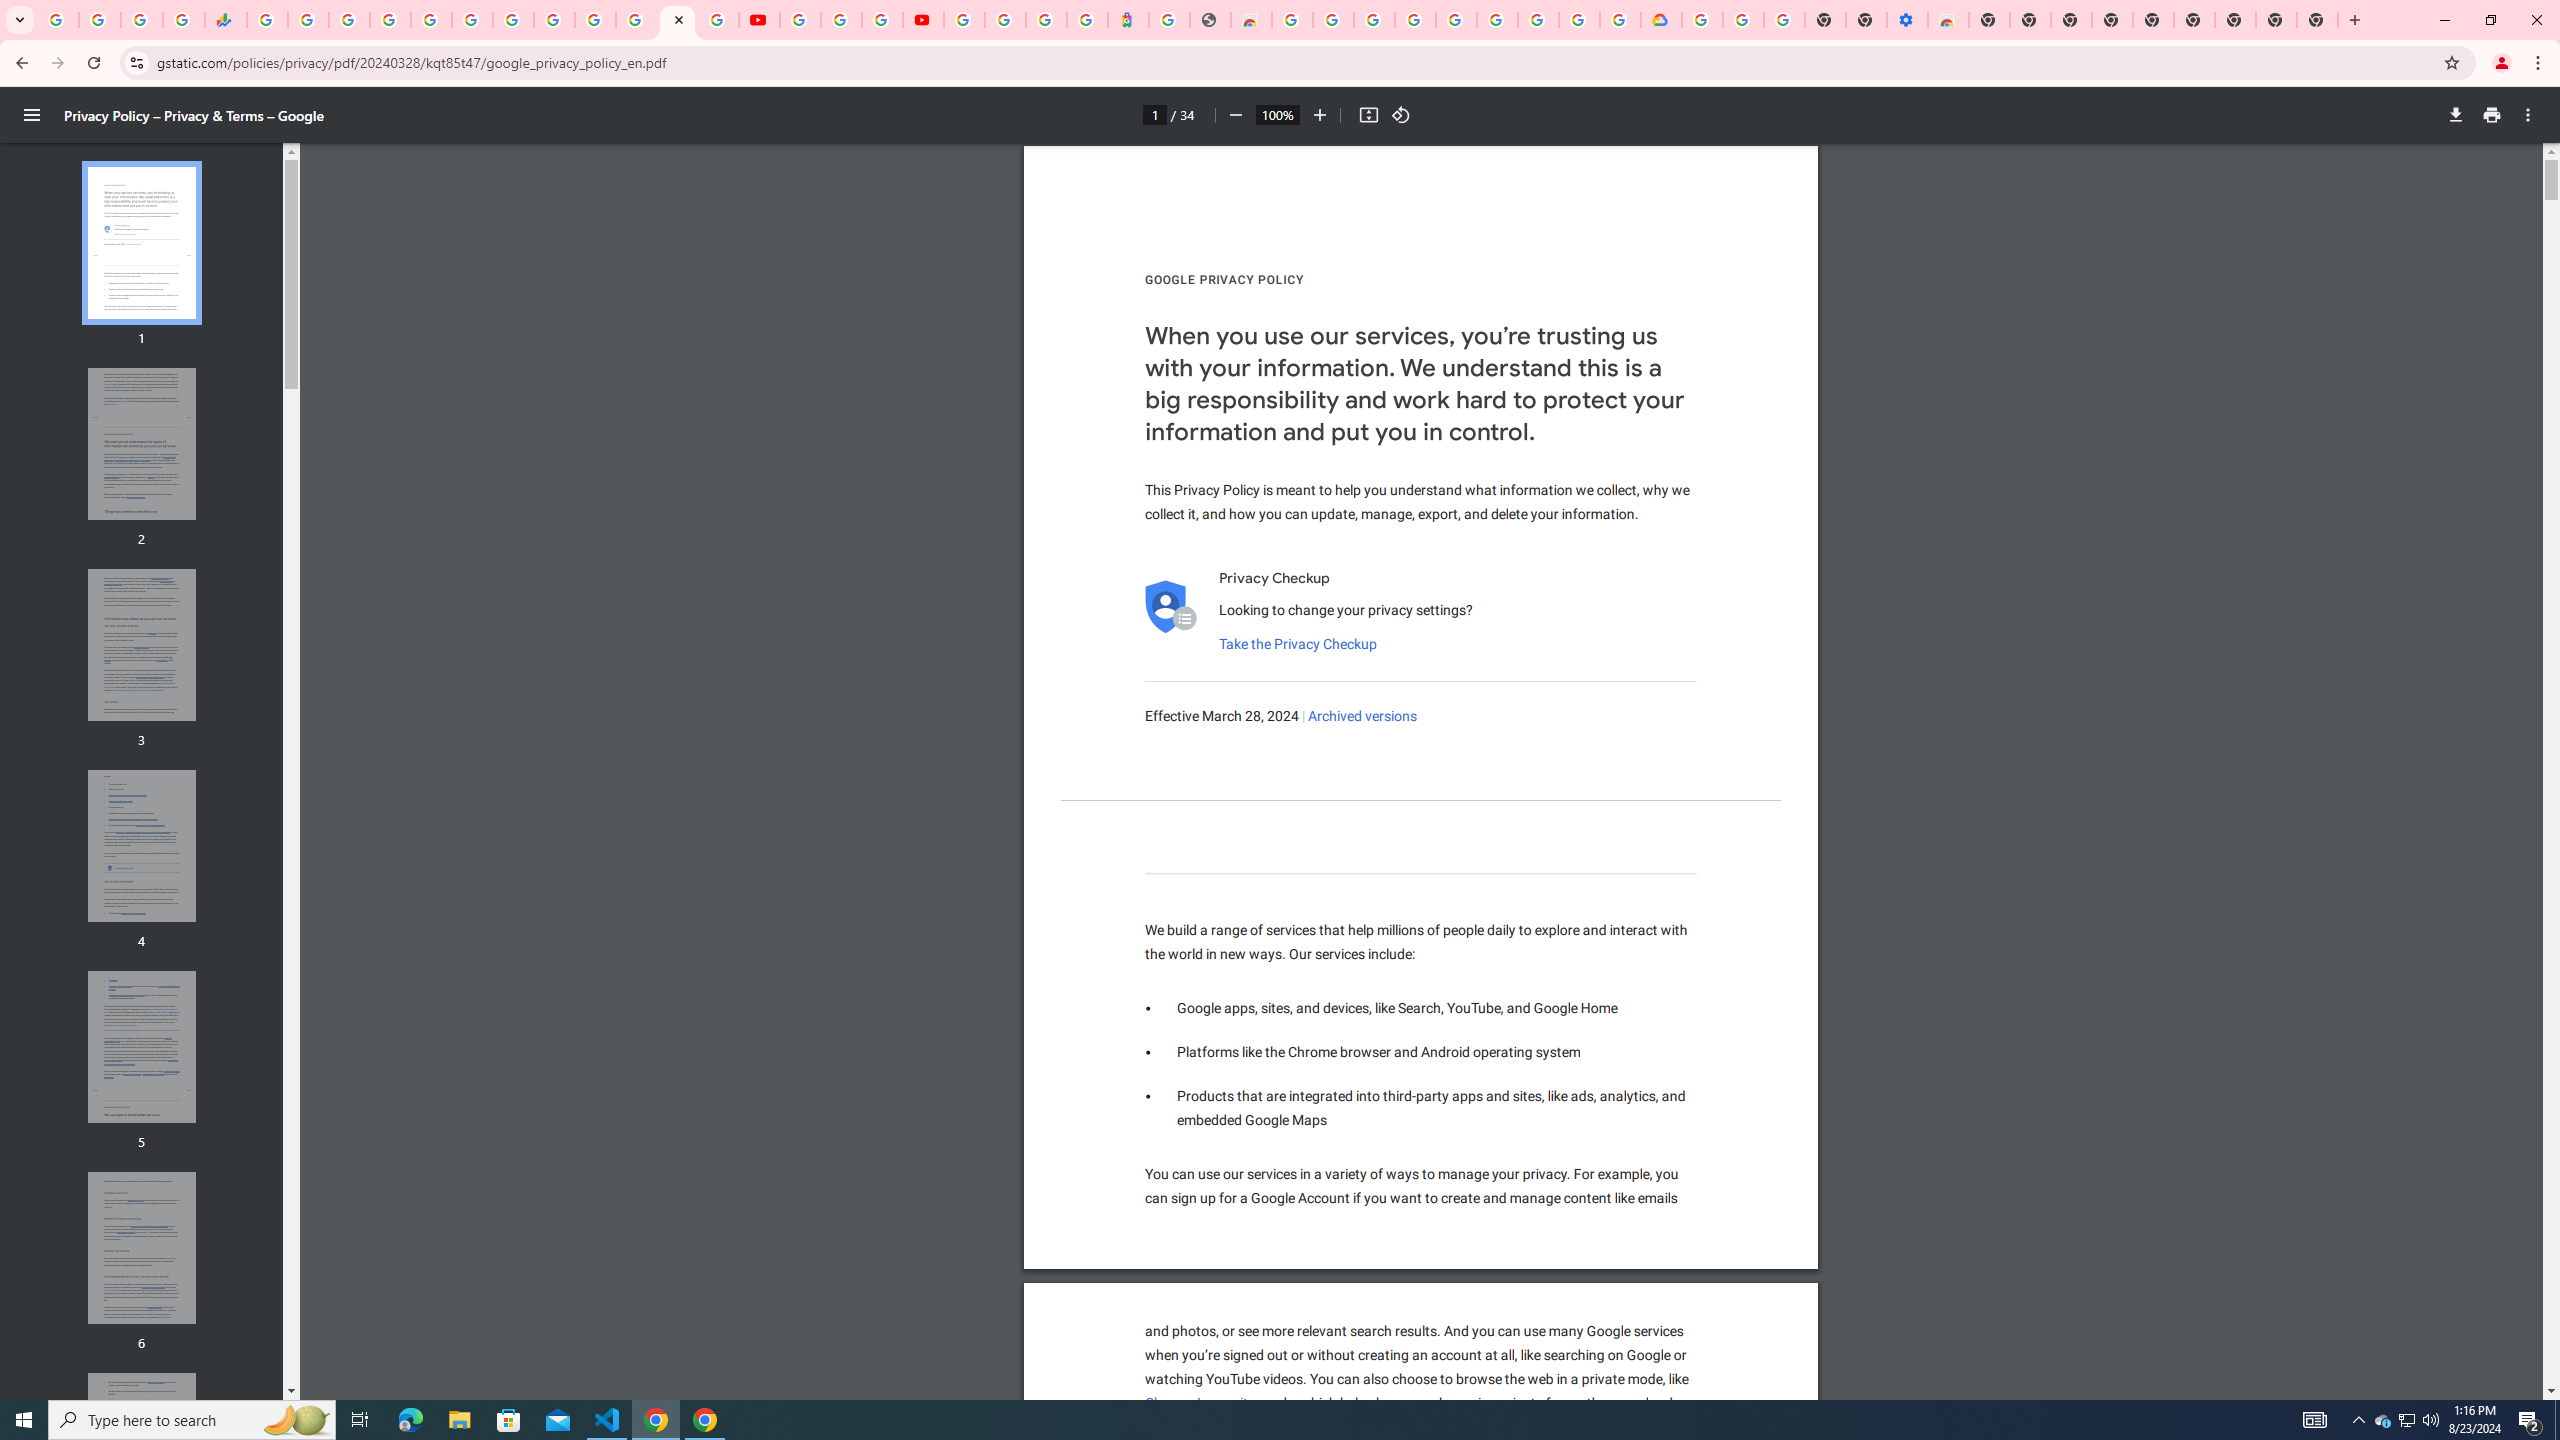 The width and height of the screenshot is (2560, 1440). I want to click on Google Account Help, so click(1744, 20).